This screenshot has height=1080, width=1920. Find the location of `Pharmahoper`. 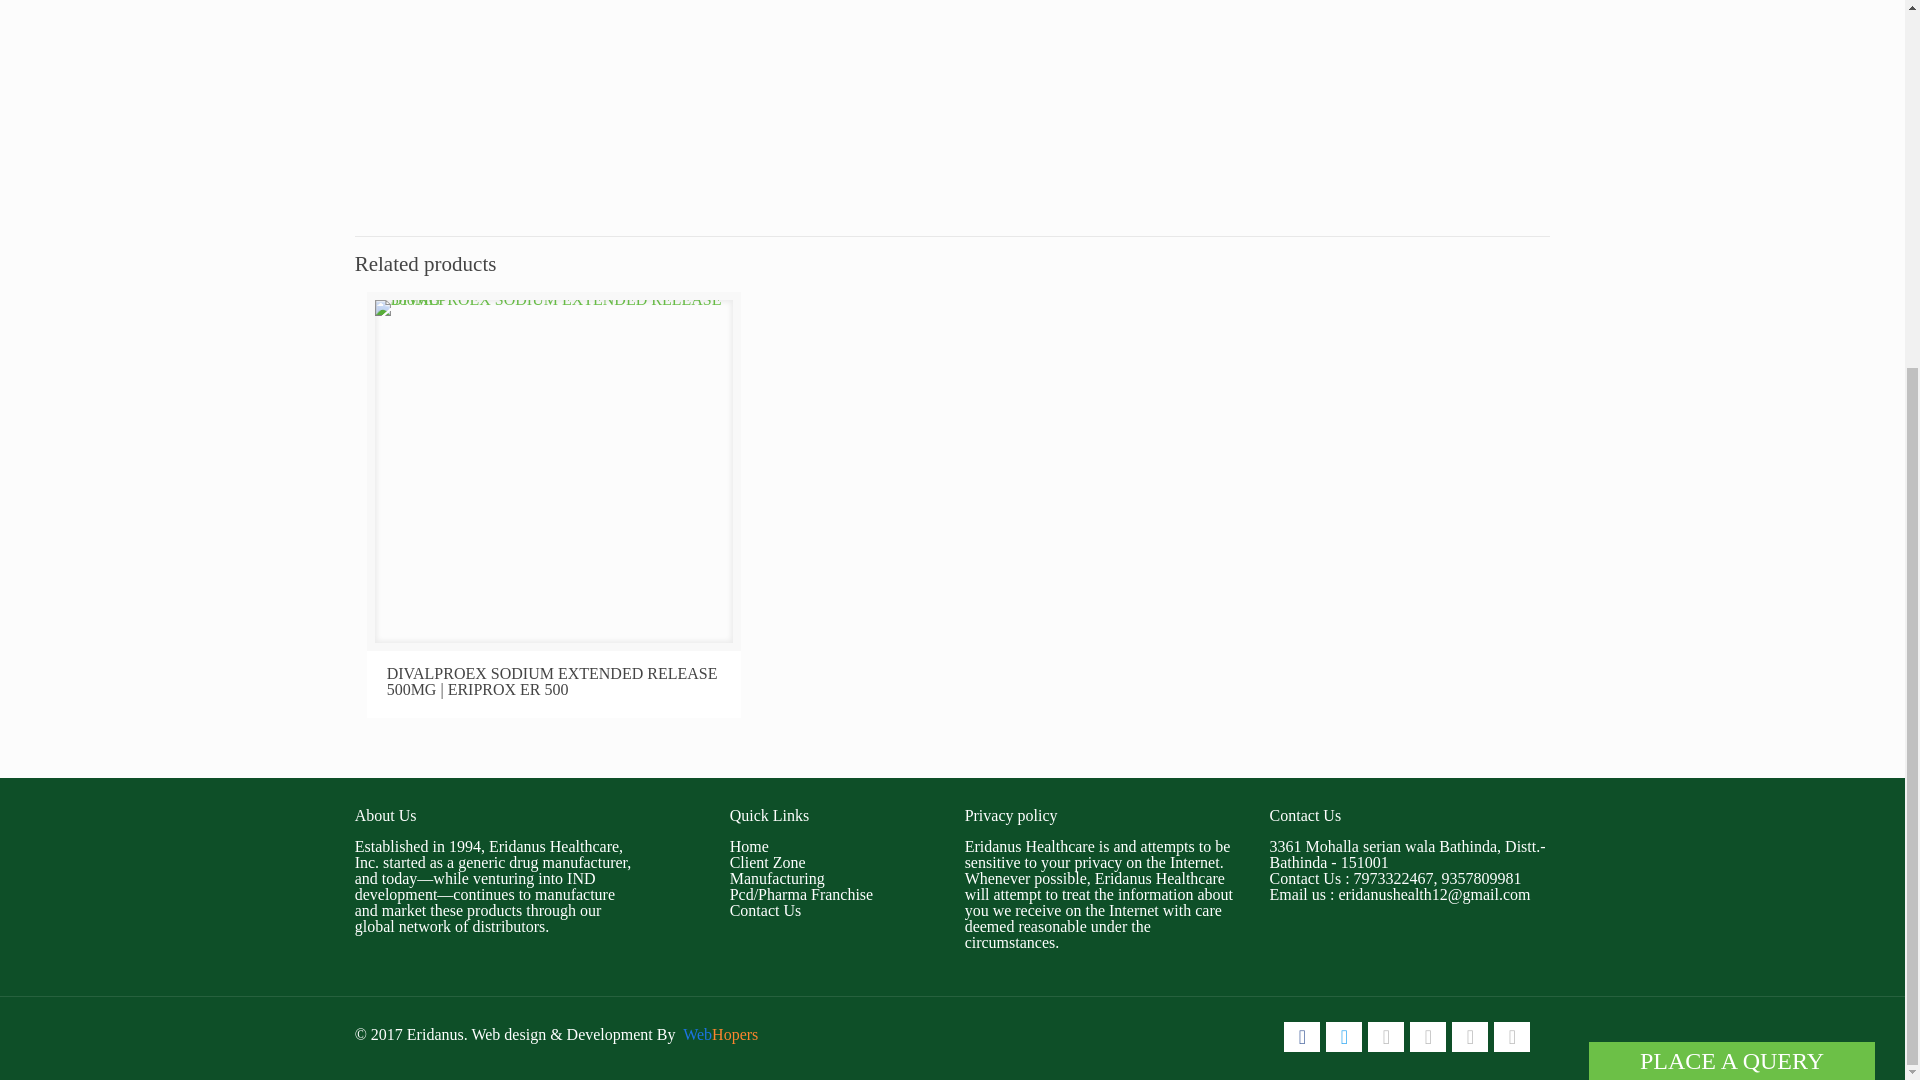

Pharmahoper is located at coordinates (1512, 1036).